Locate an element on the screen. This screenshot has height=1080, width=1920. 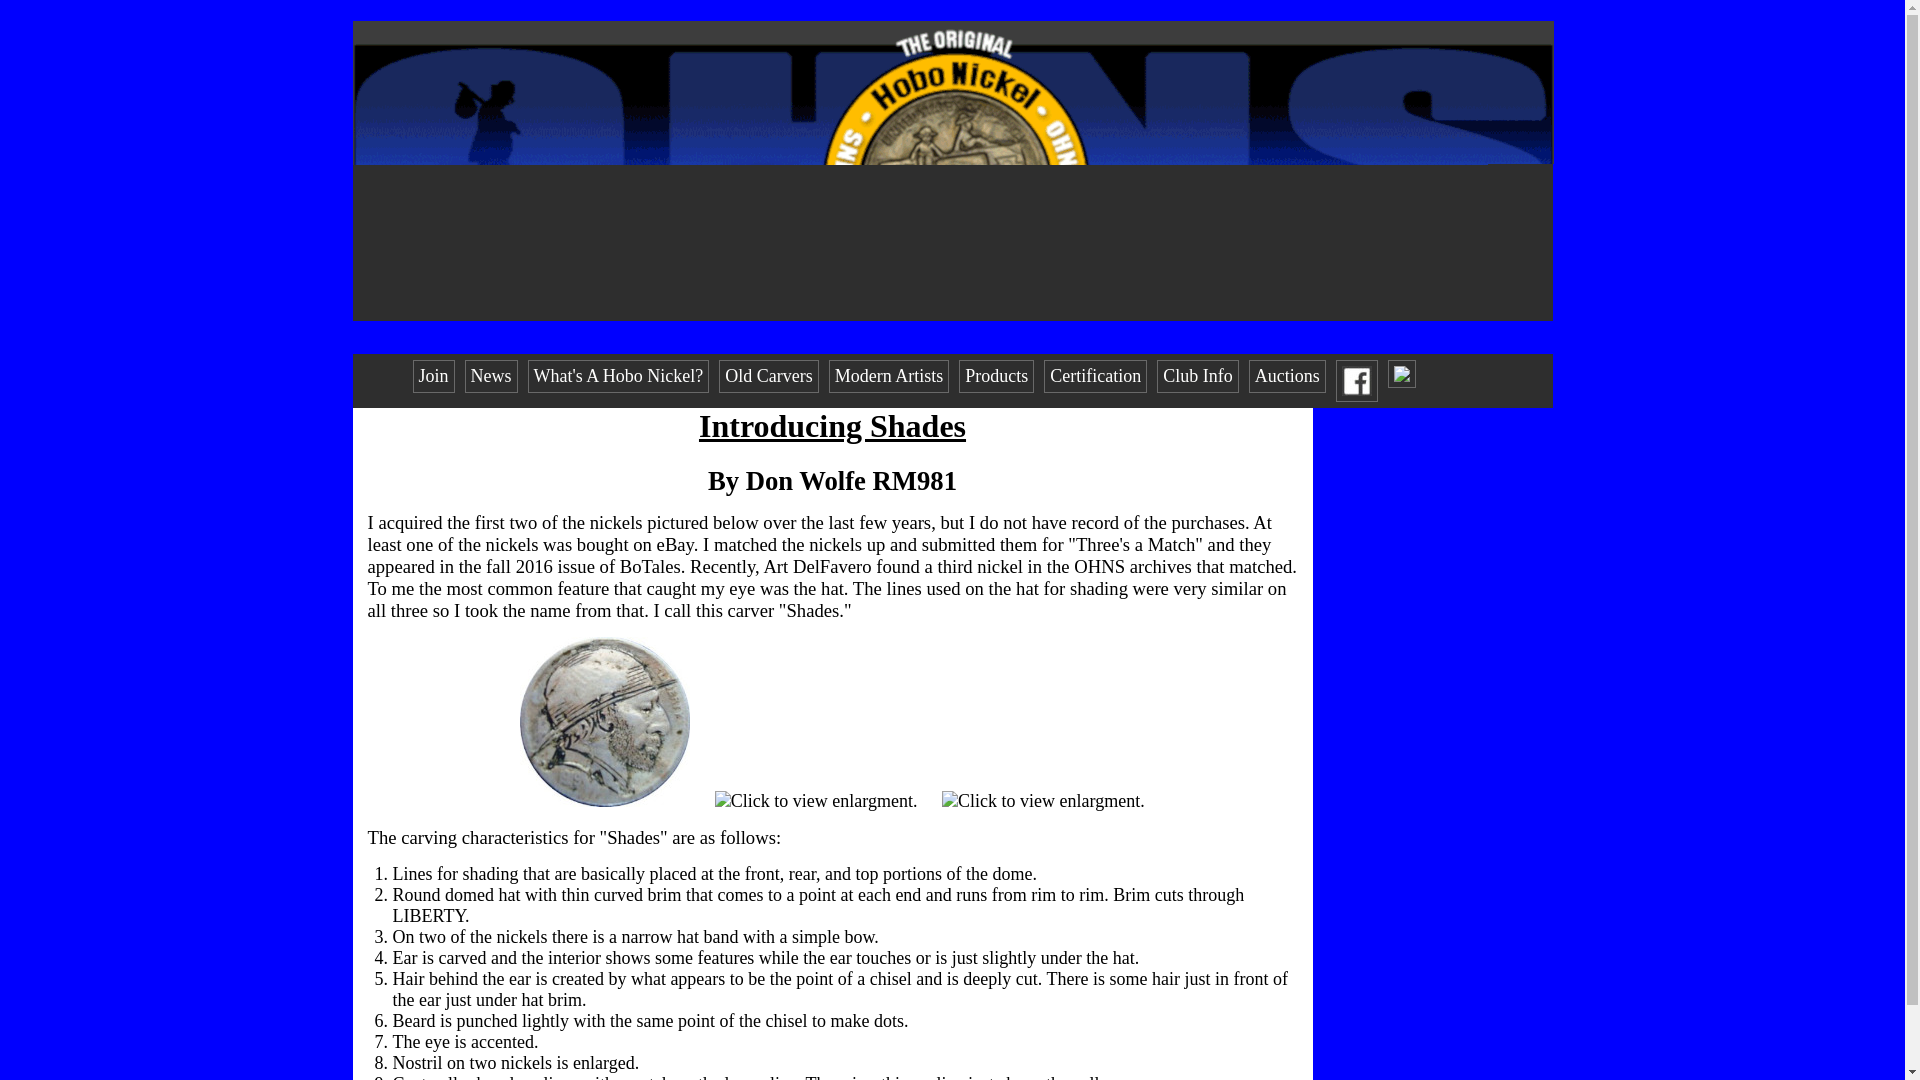
Products is located at coordinates (996, 376).